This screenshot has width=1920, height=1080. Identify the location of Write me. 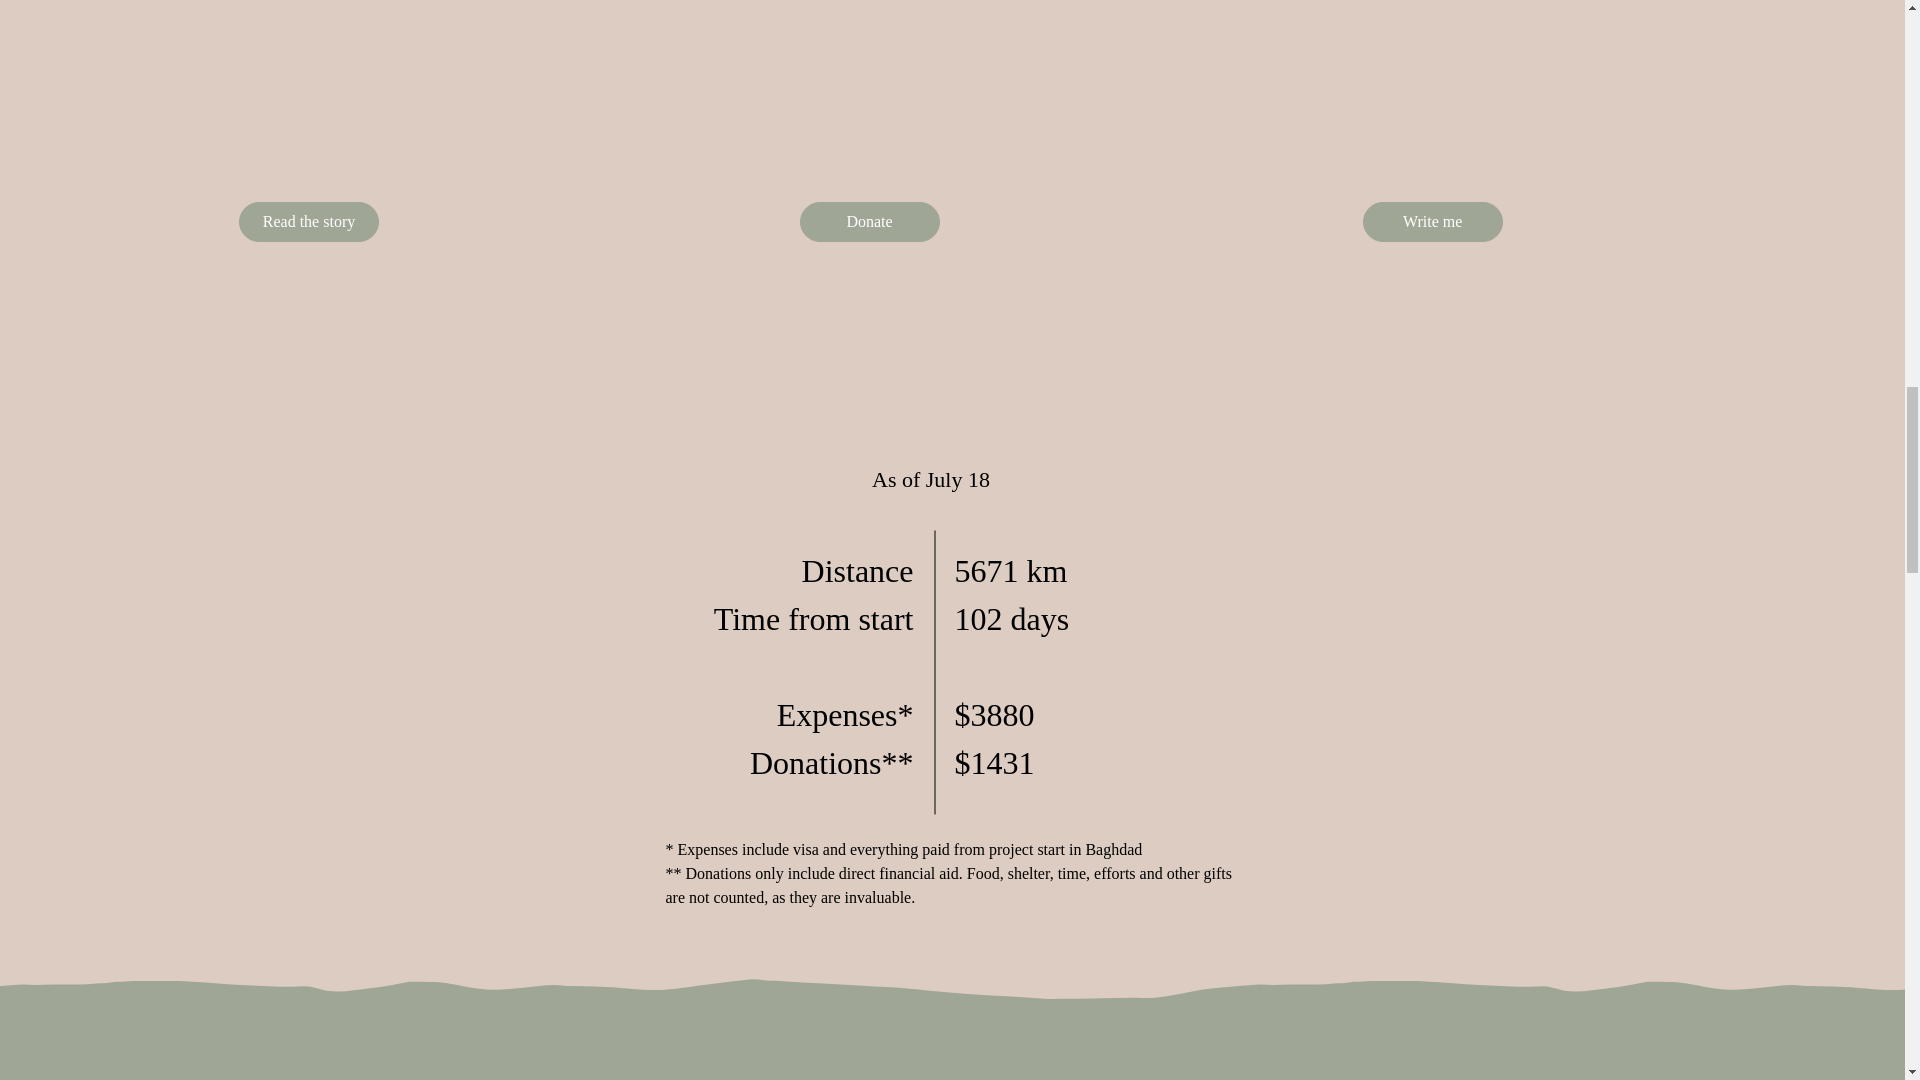
(1433, 221).